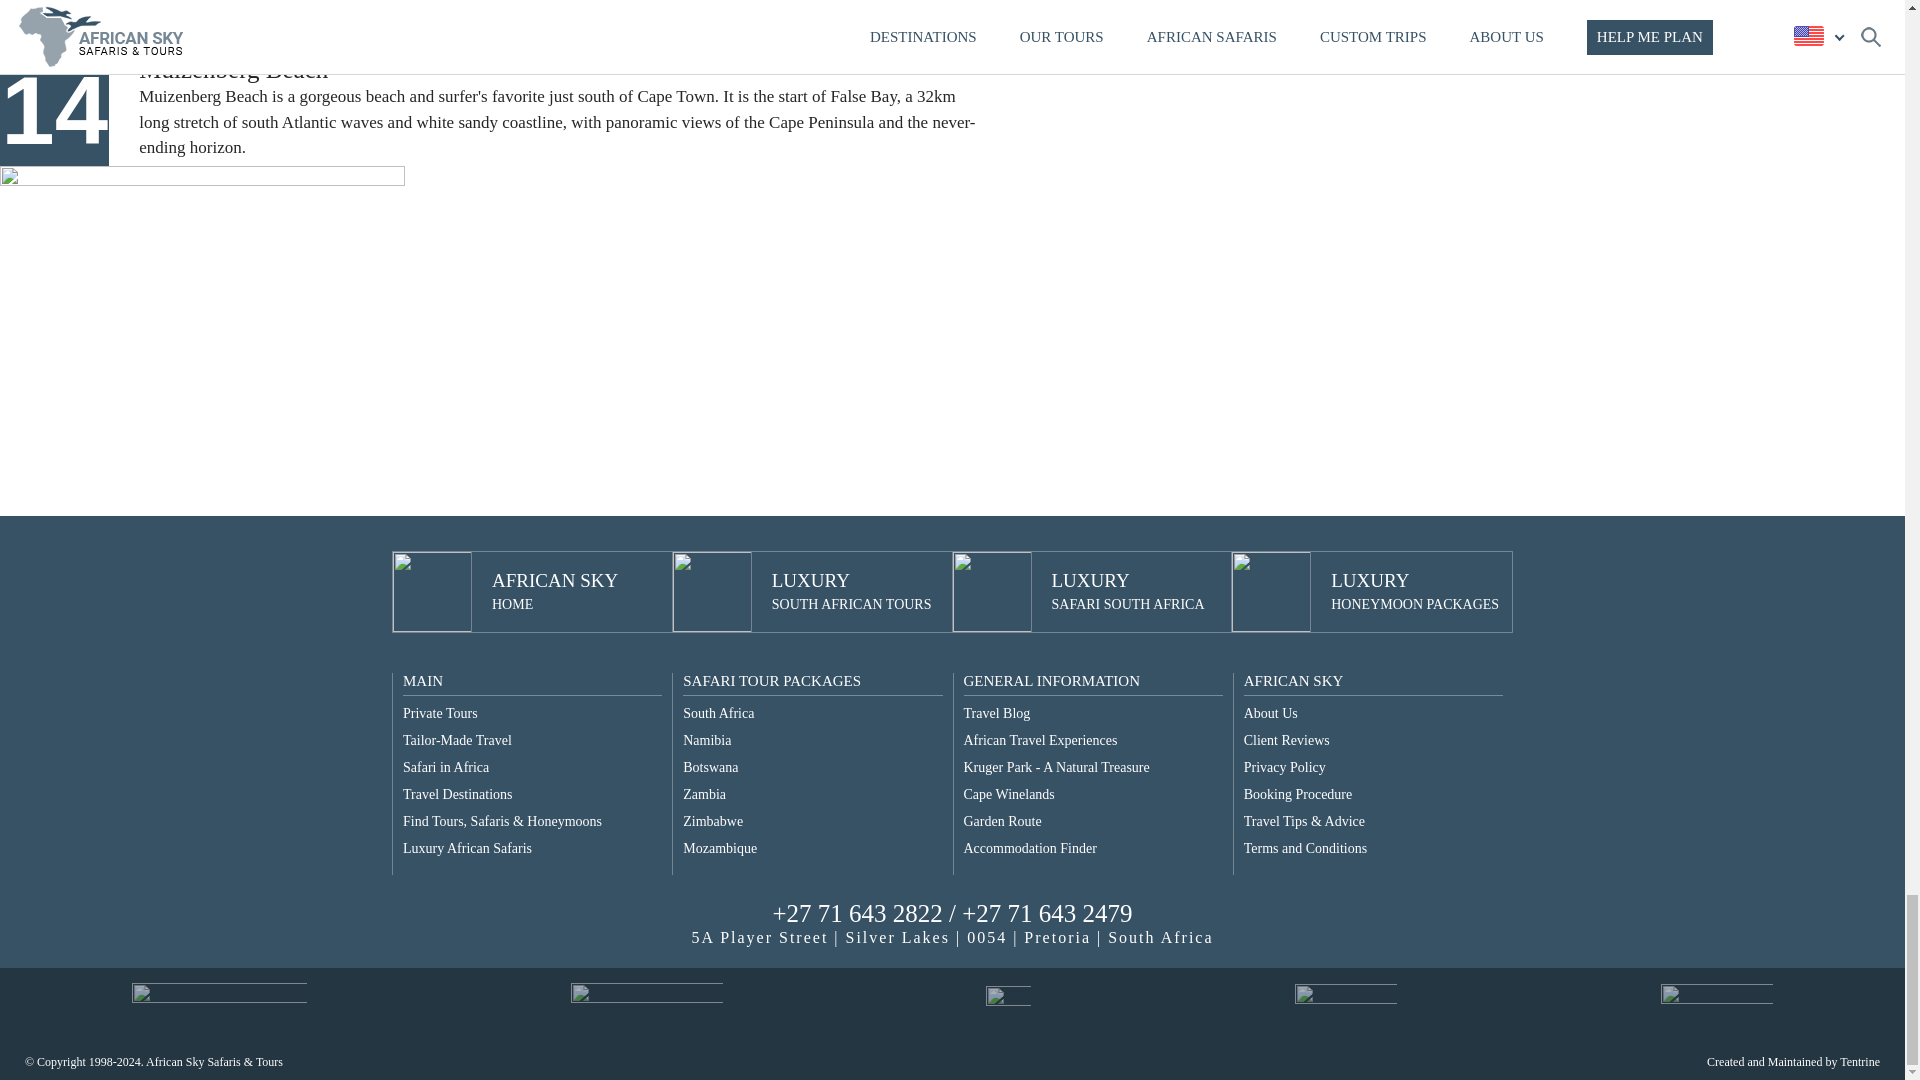 The height and width of the screenshot is (1080, 1920). Describe the element at coordinates (1128, 592) in the screenshot. I see `South Africa` at that location.